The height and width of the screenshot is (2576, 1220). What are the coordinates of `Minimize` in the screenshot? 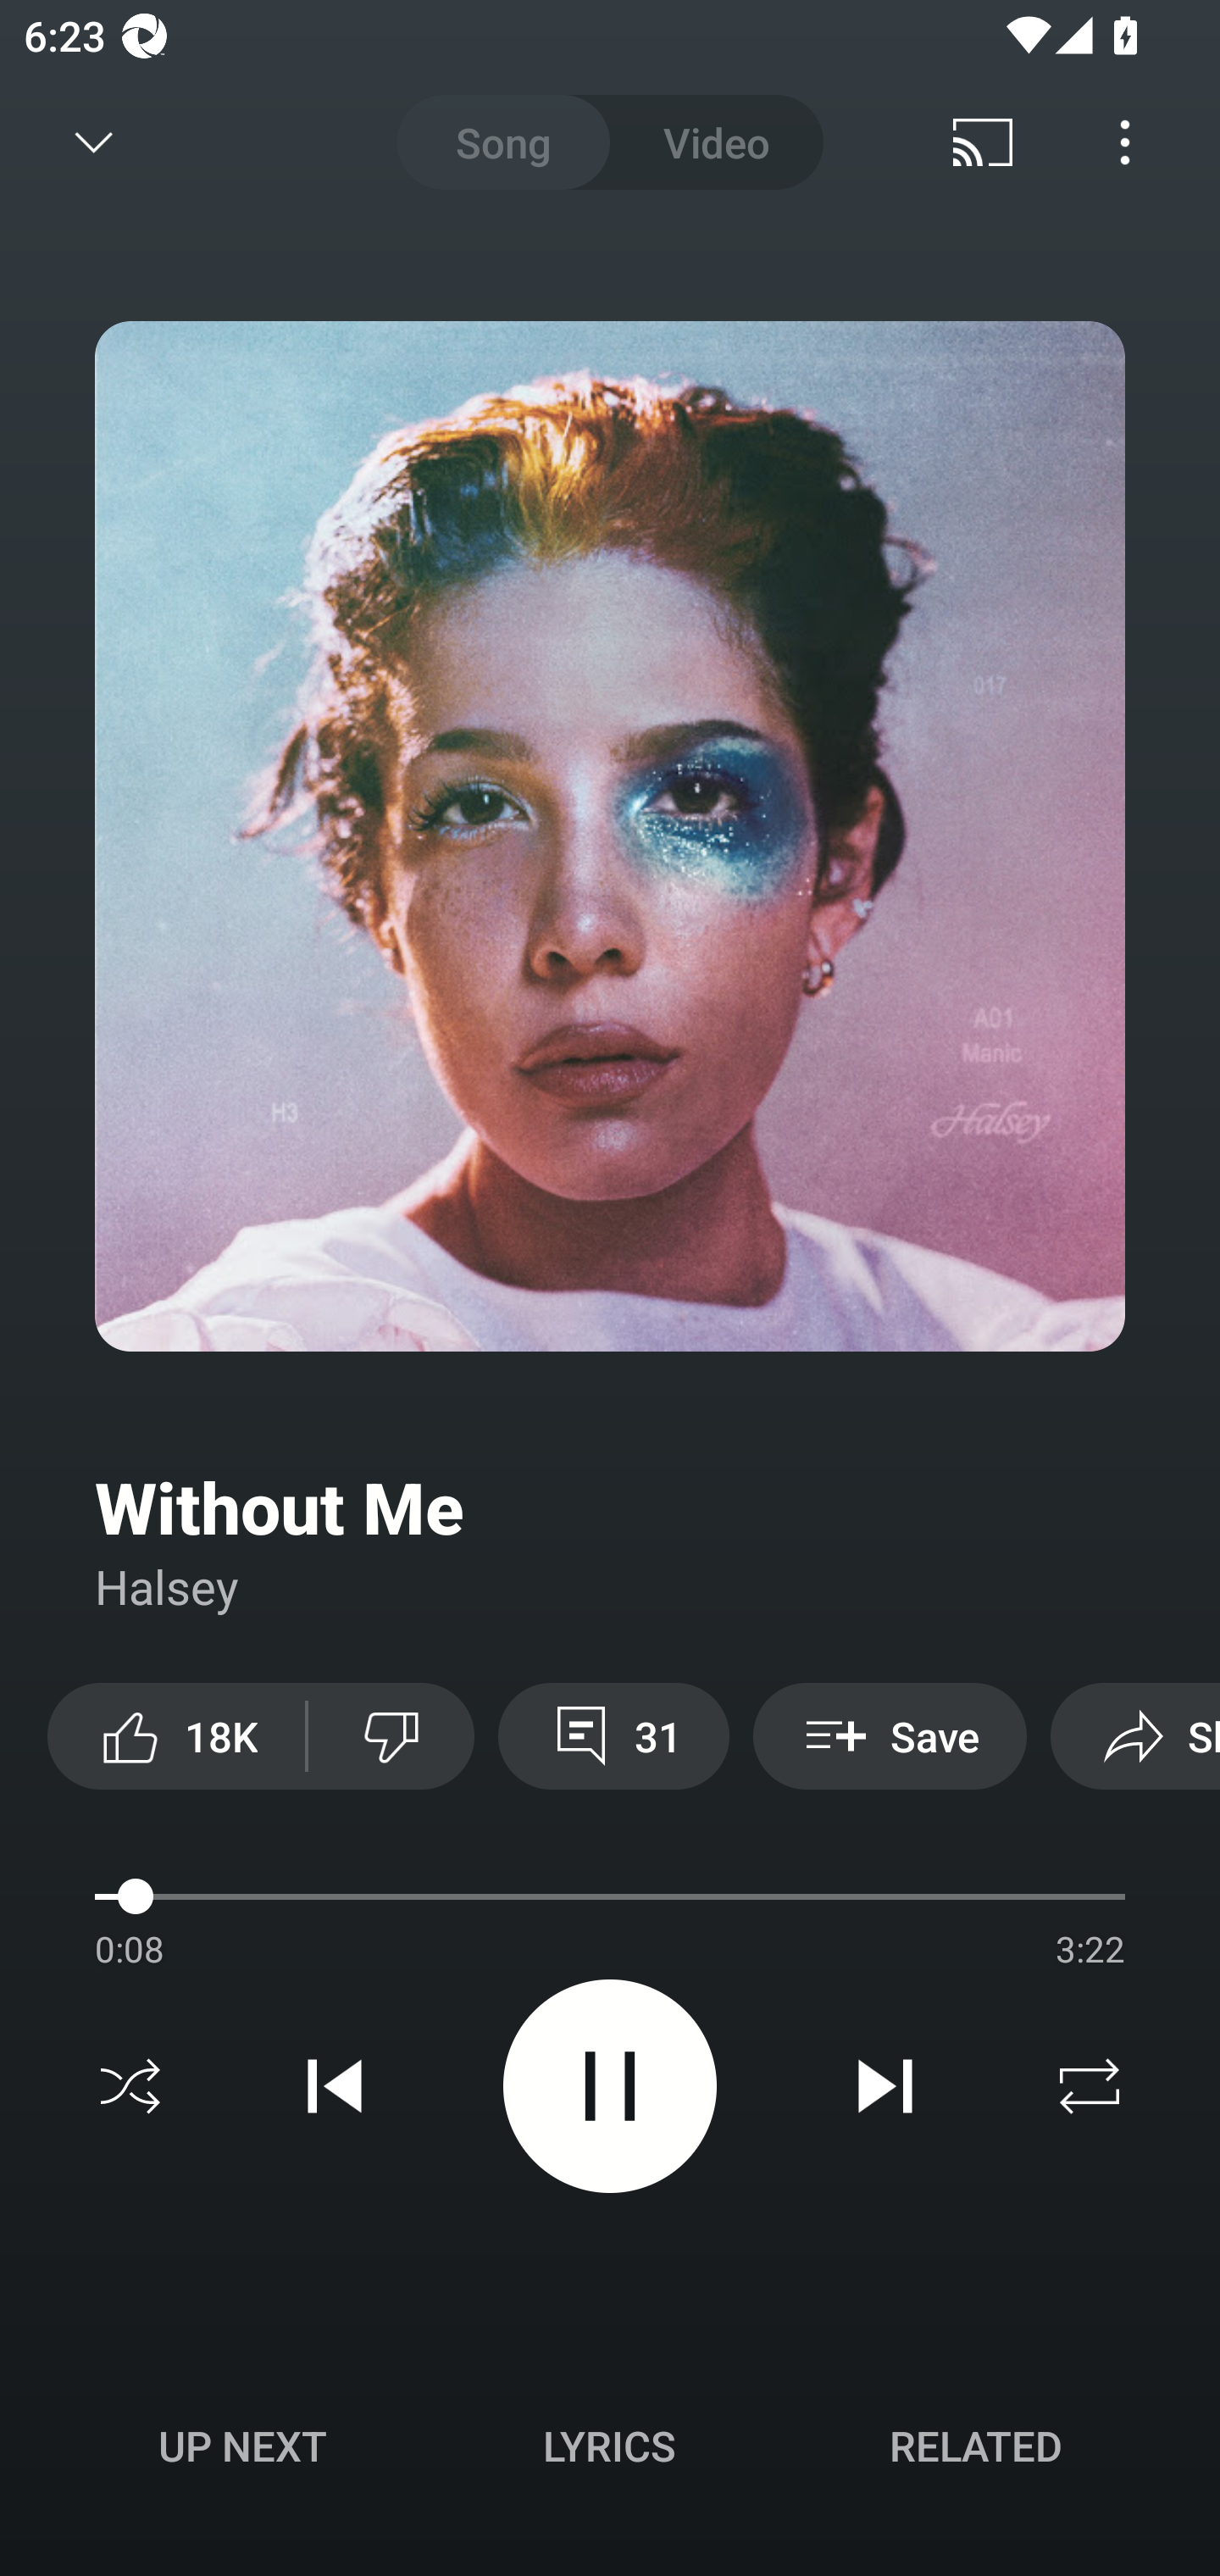 It's located at (94, 142).